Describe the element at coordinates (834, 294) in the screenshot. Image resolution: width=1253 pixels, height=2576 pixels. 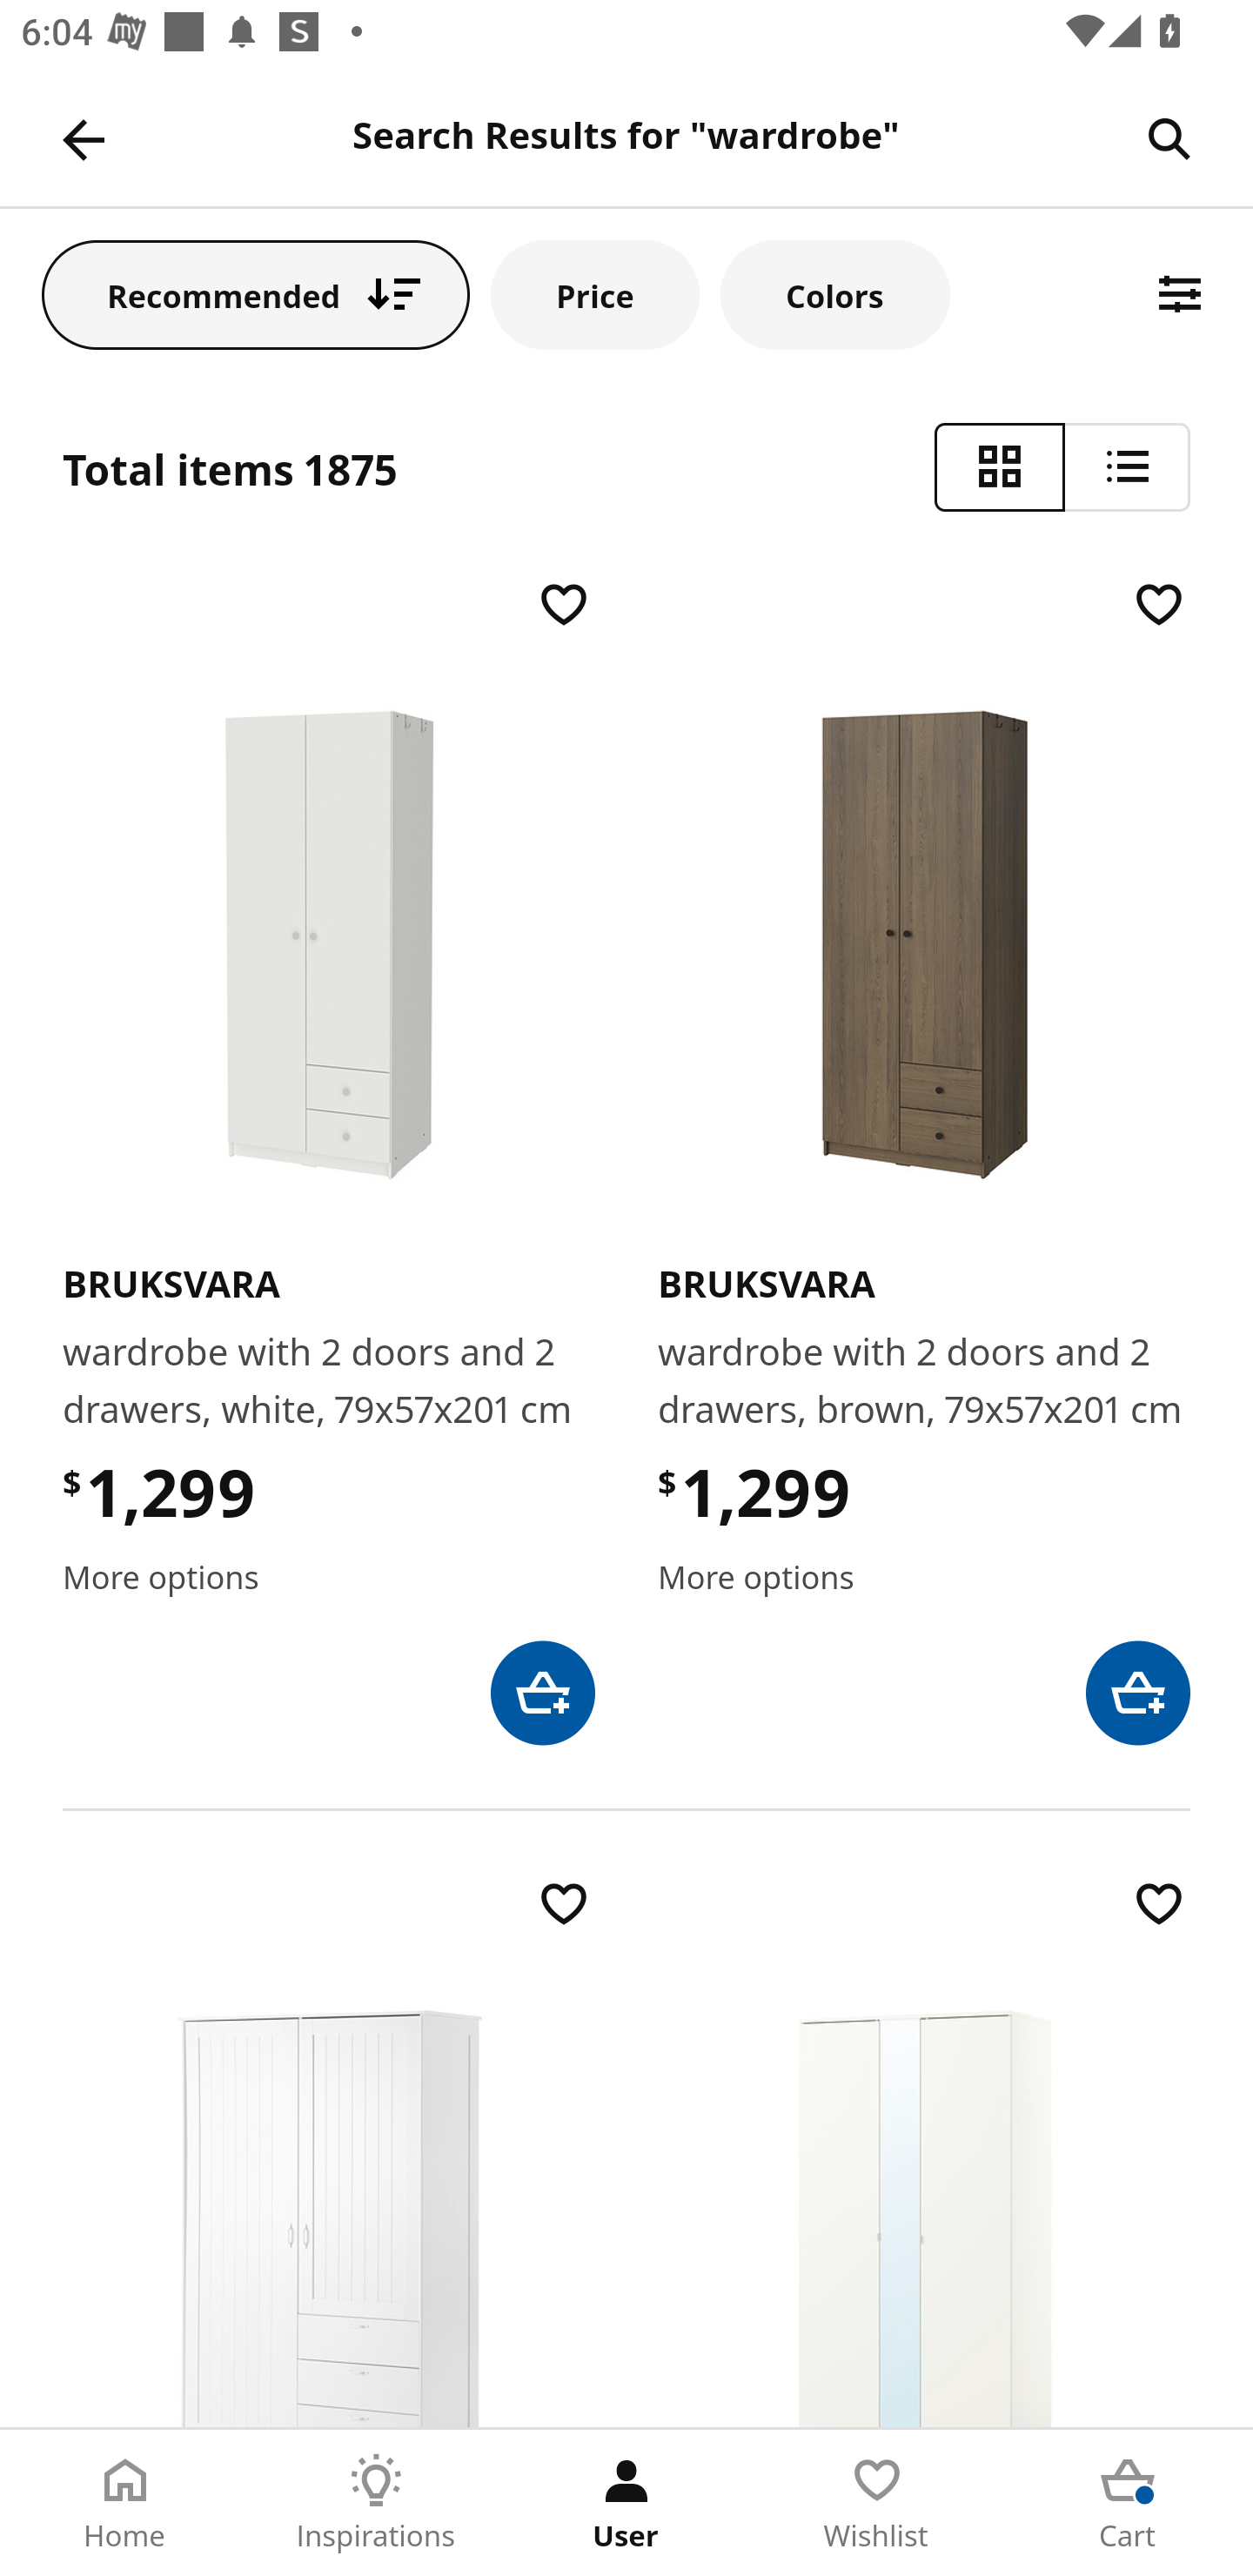
I see `Colors` at that location.